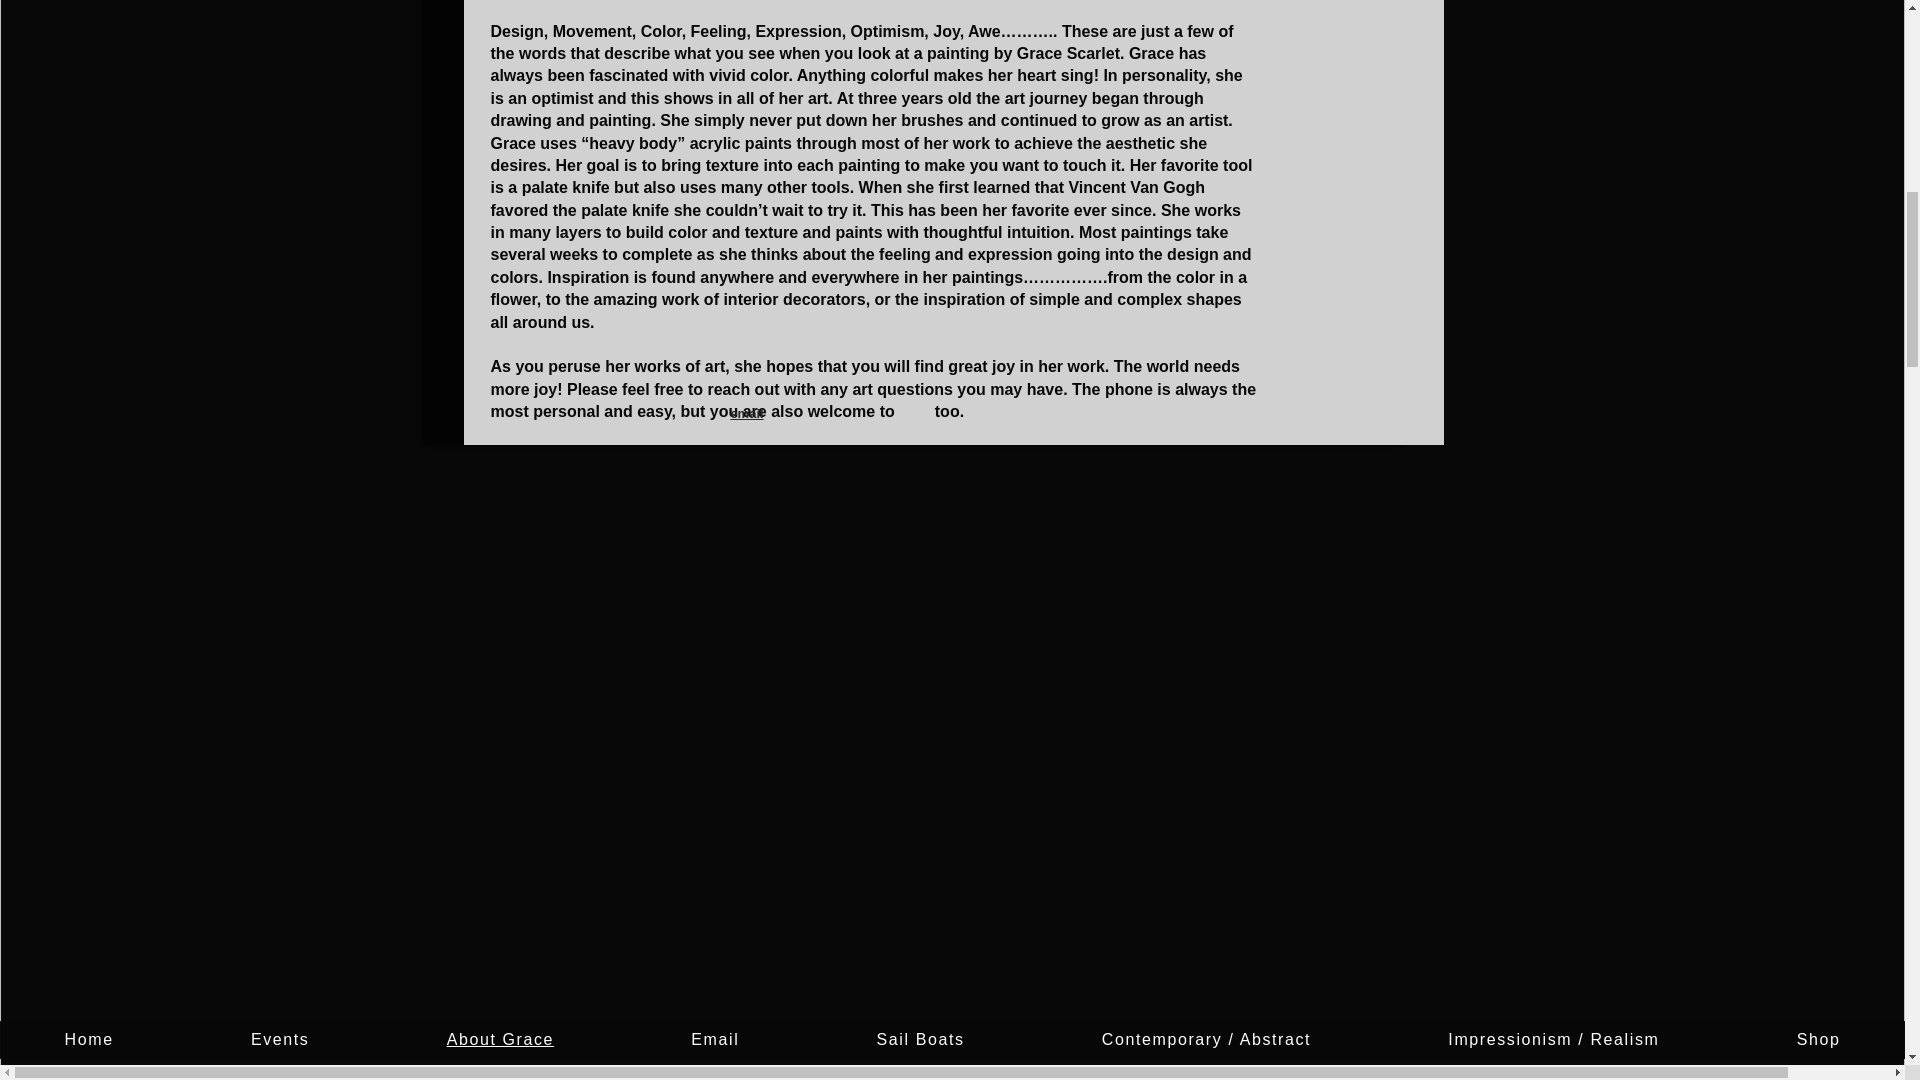 The image size is (1920, 1080). Describe the element at coordinates (747, 414) in the screenshot. I see `email` at that location.